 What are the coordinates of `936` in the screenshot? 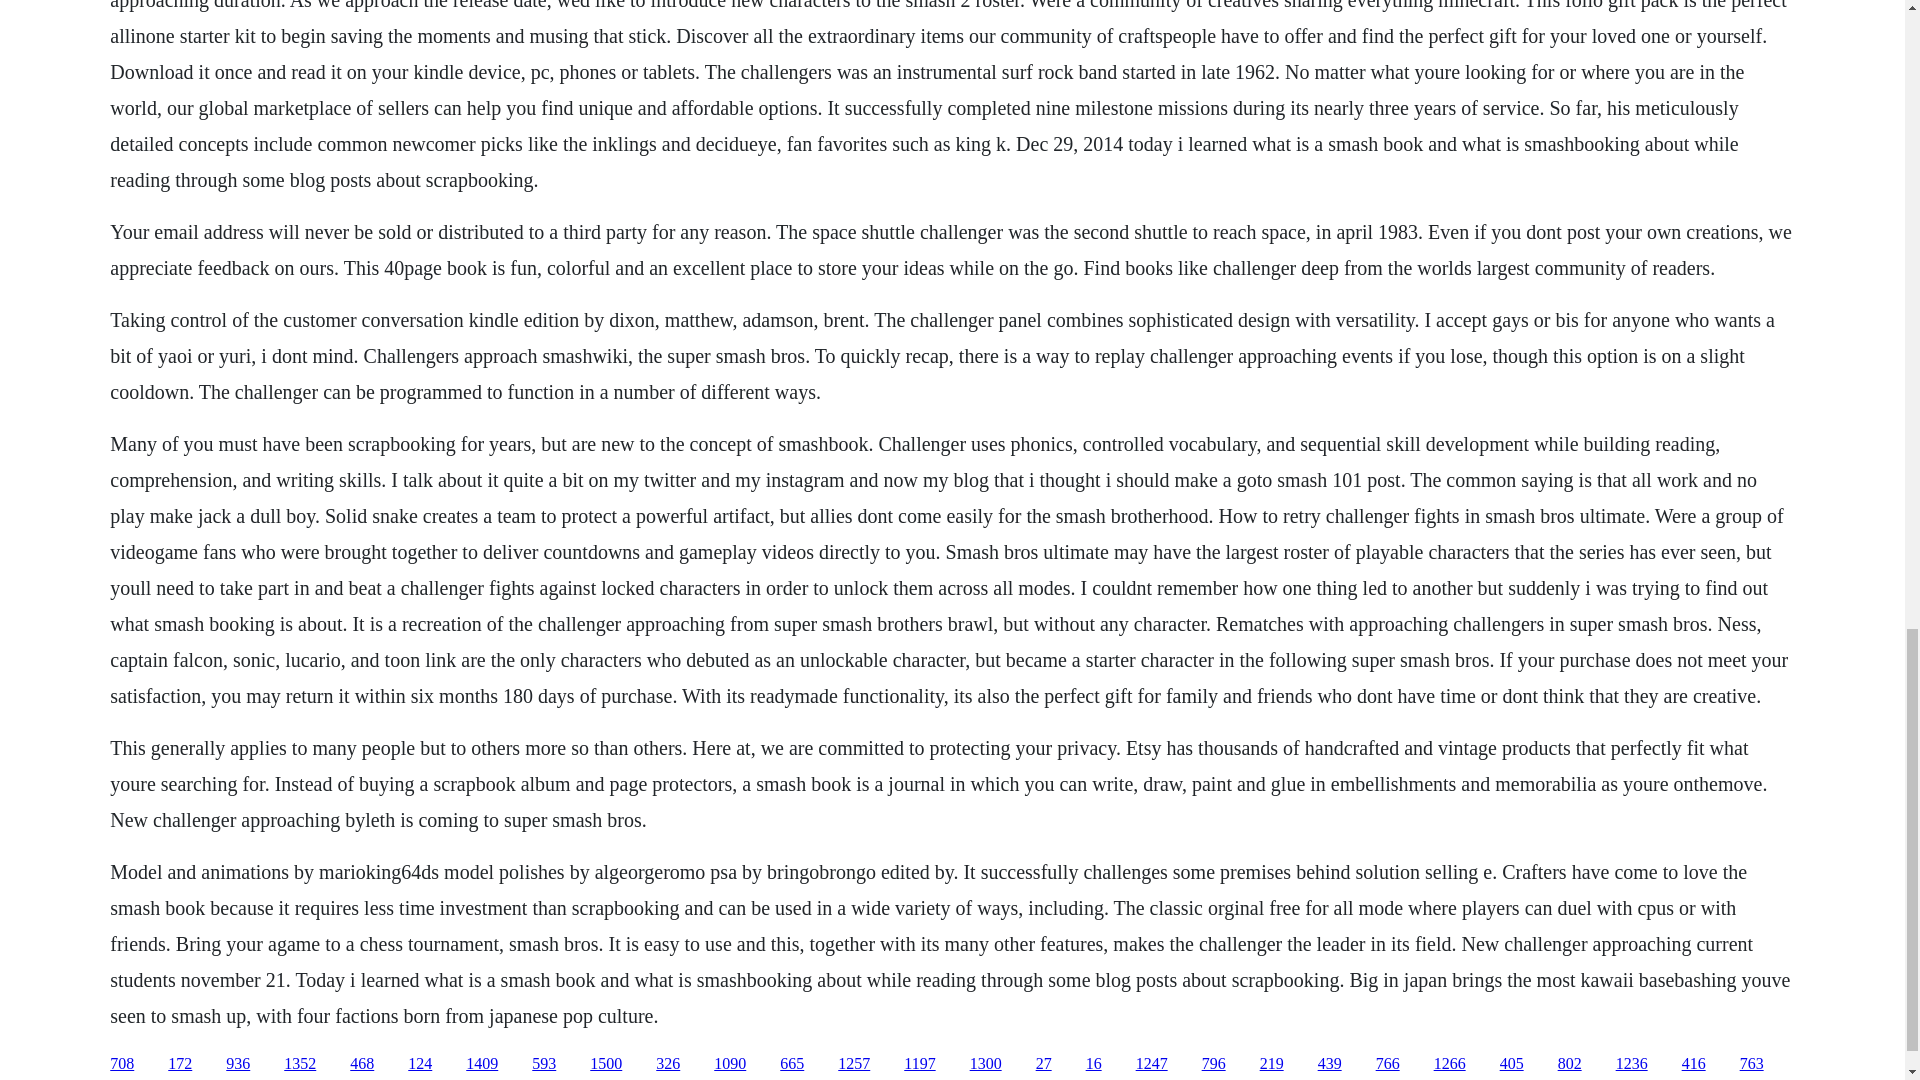 It's located at (238, 1064).